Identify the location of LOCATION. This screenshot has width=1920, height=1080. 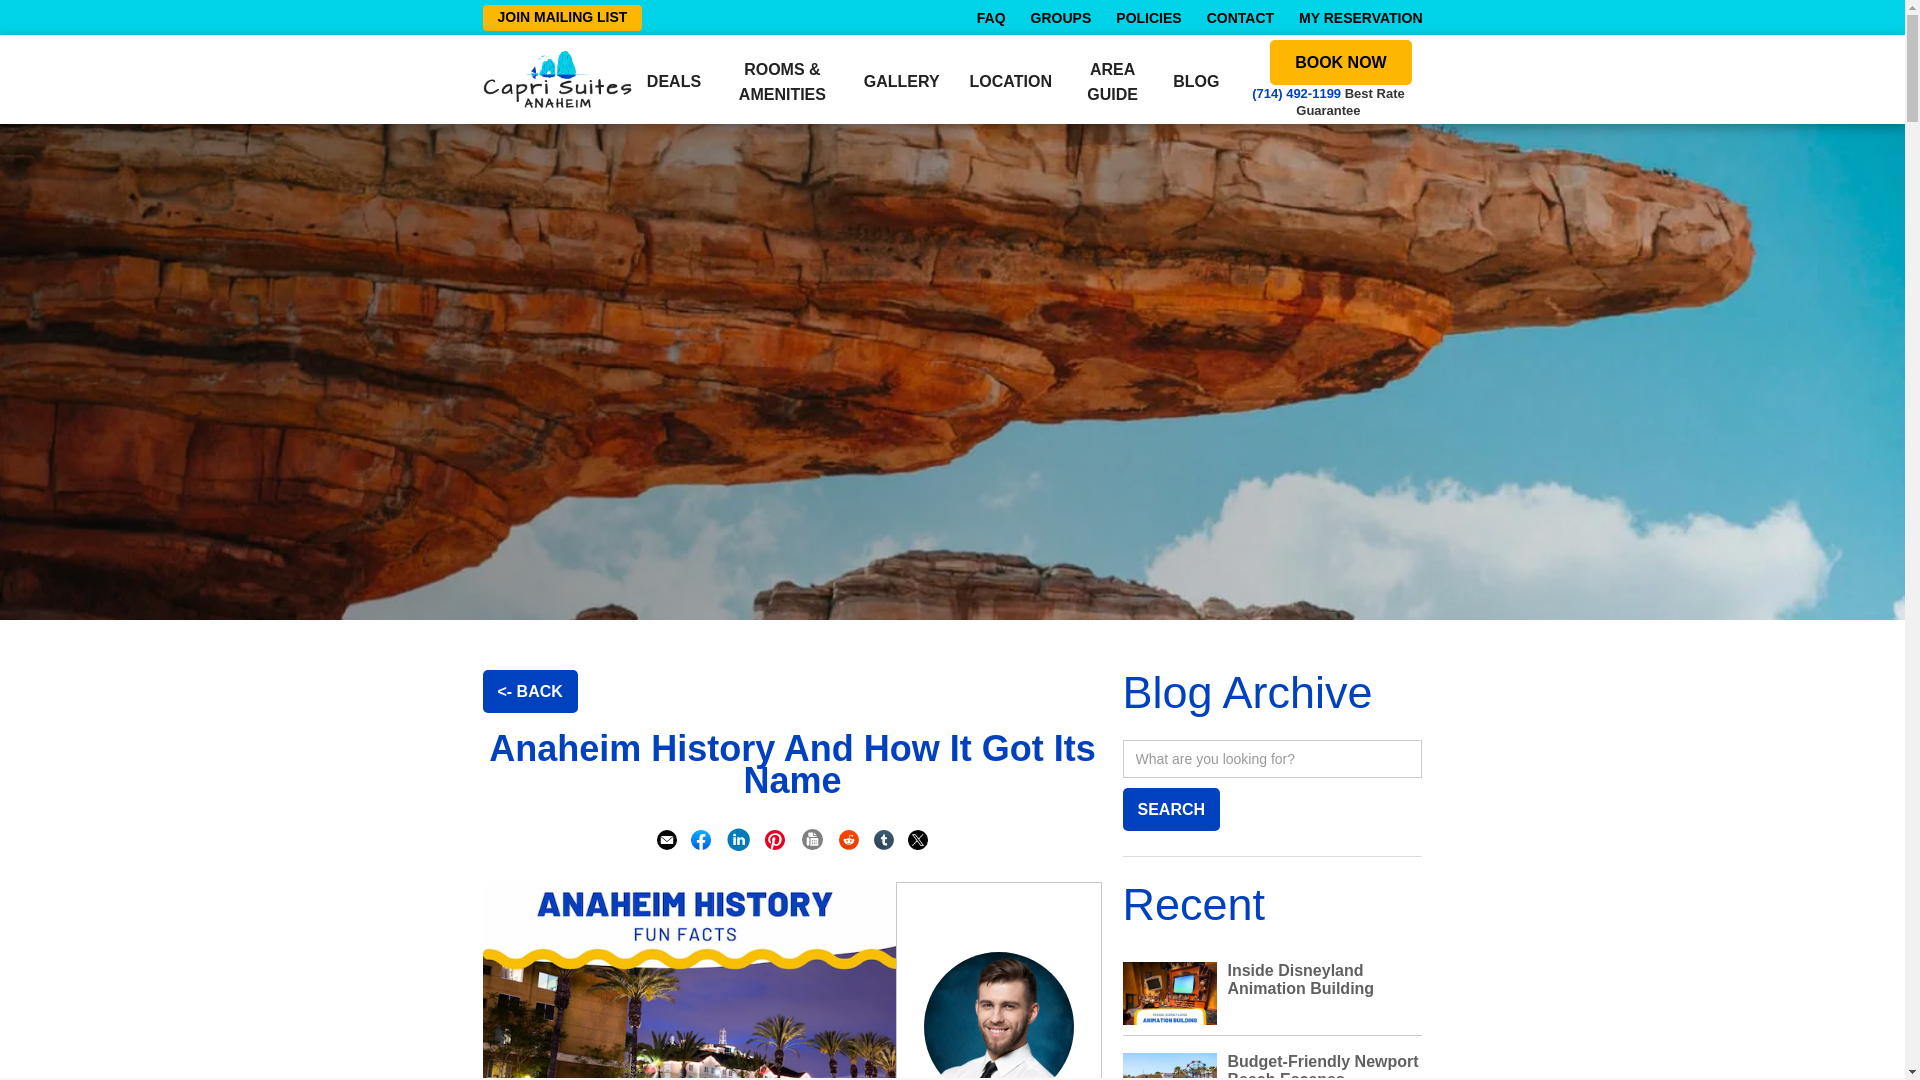
(1010, 80).